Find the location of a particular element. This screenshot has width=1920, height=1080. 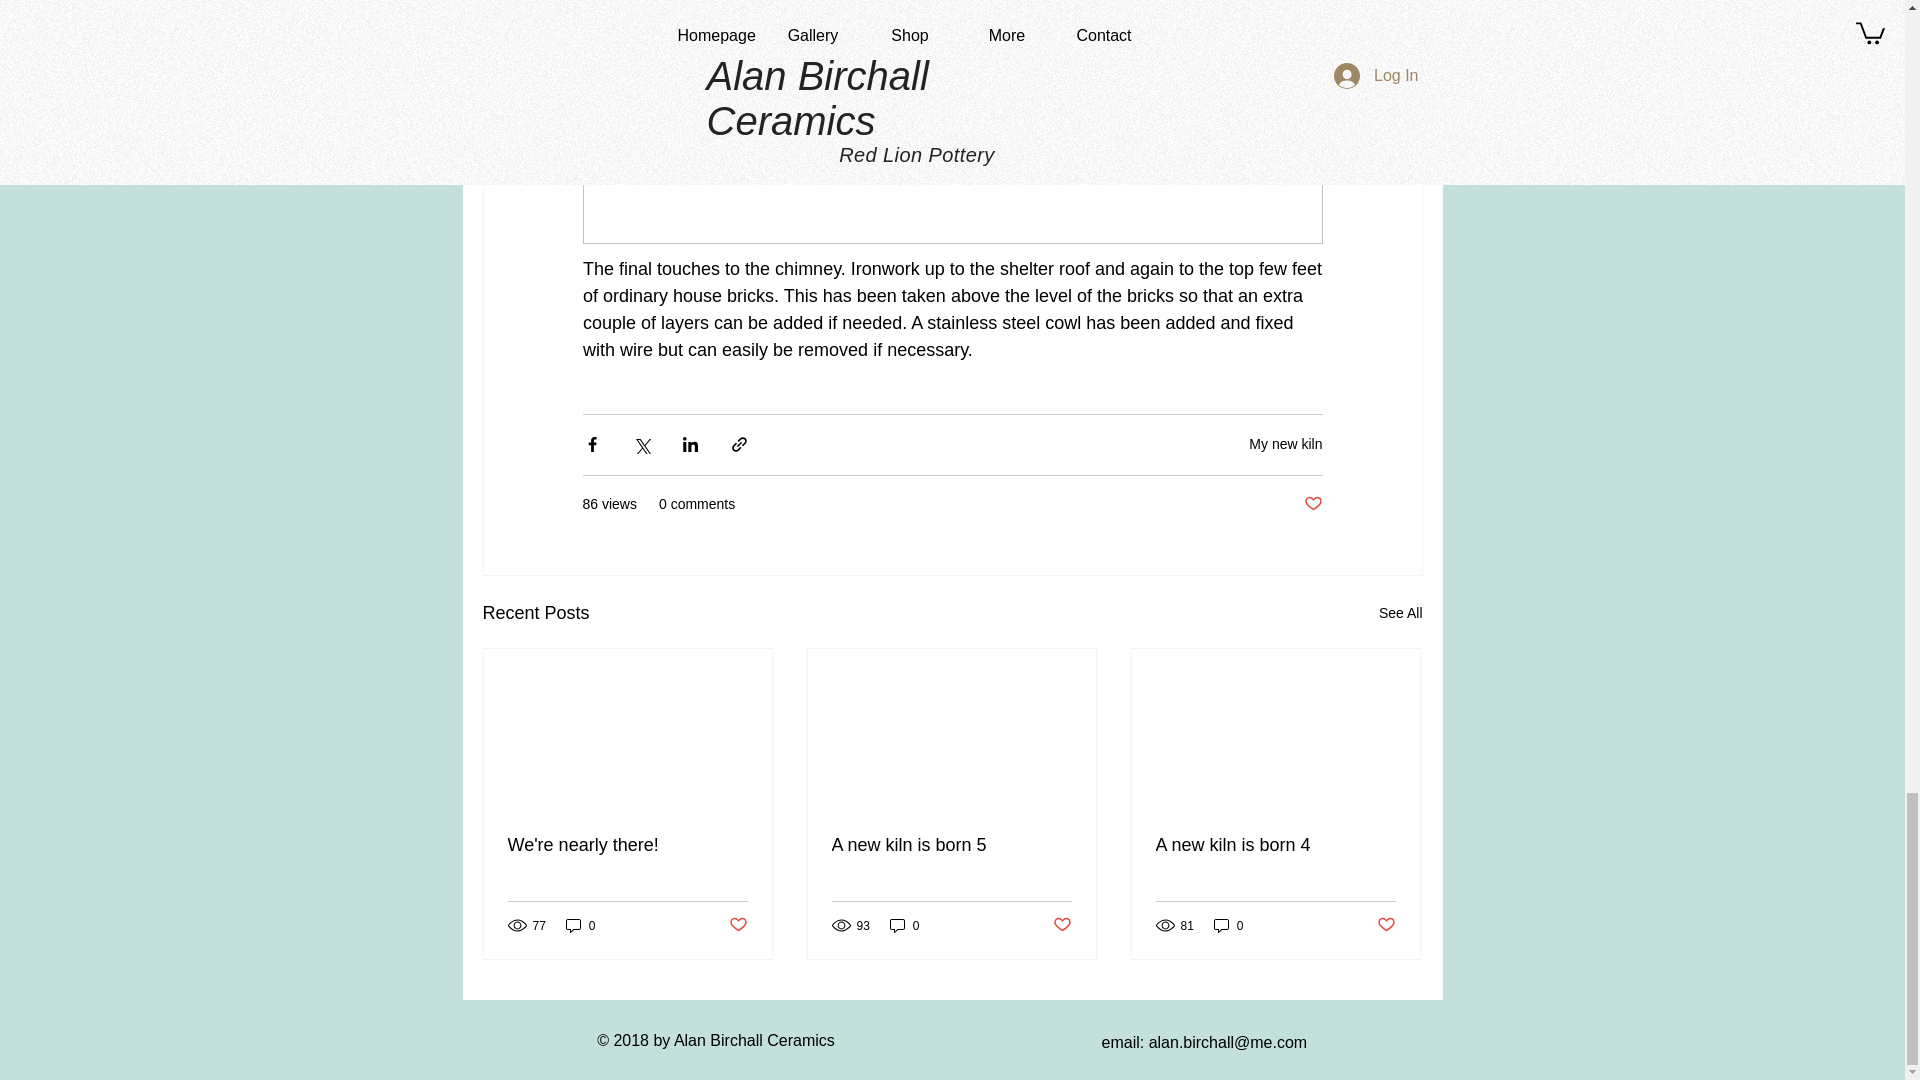

Post not marked as liked is located at coordinates (1062, 925).